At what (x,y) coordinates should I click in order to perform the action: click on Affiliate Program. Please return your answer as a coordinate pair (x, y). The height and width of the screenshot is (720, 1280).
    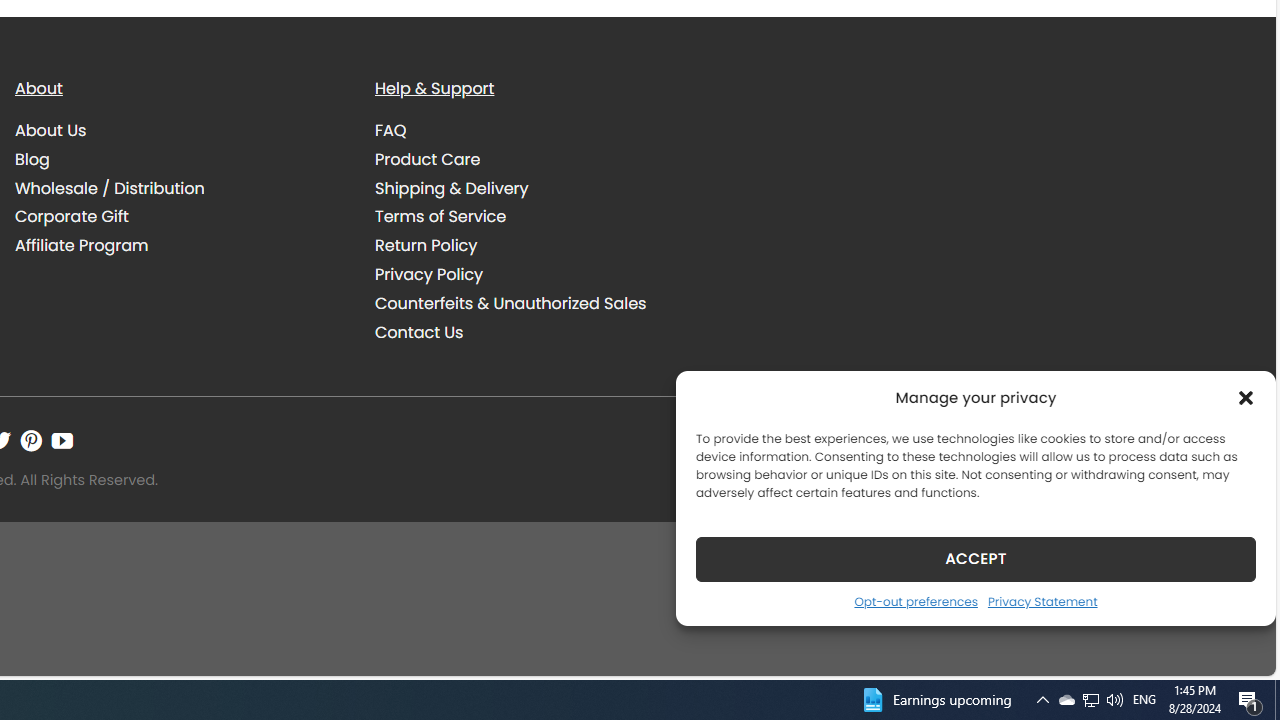
    Looking at the image, I should click on (180, 246).